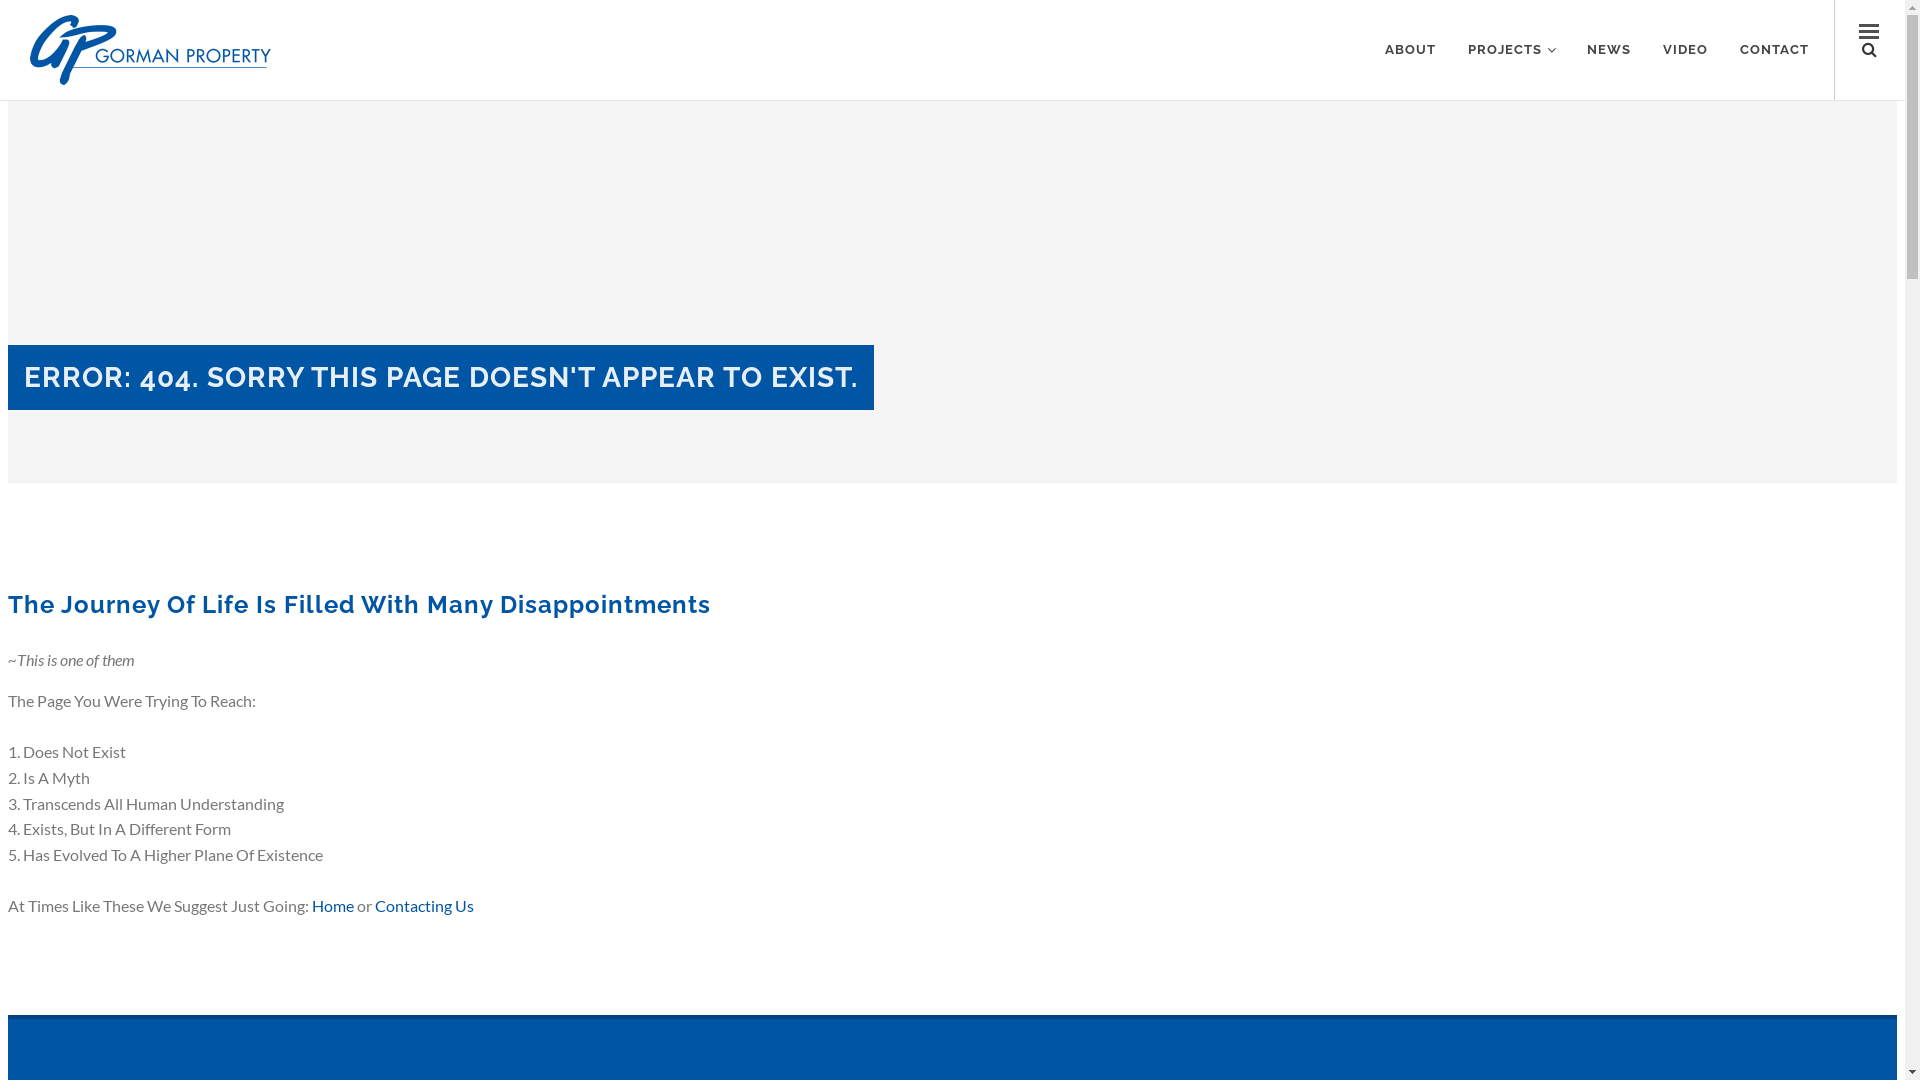 The height and width of the screenshot is (1080, 1920). What do you see at coordinates (333, 906) in the screenshot?
I see `Home` at bounding box center [333, 906].